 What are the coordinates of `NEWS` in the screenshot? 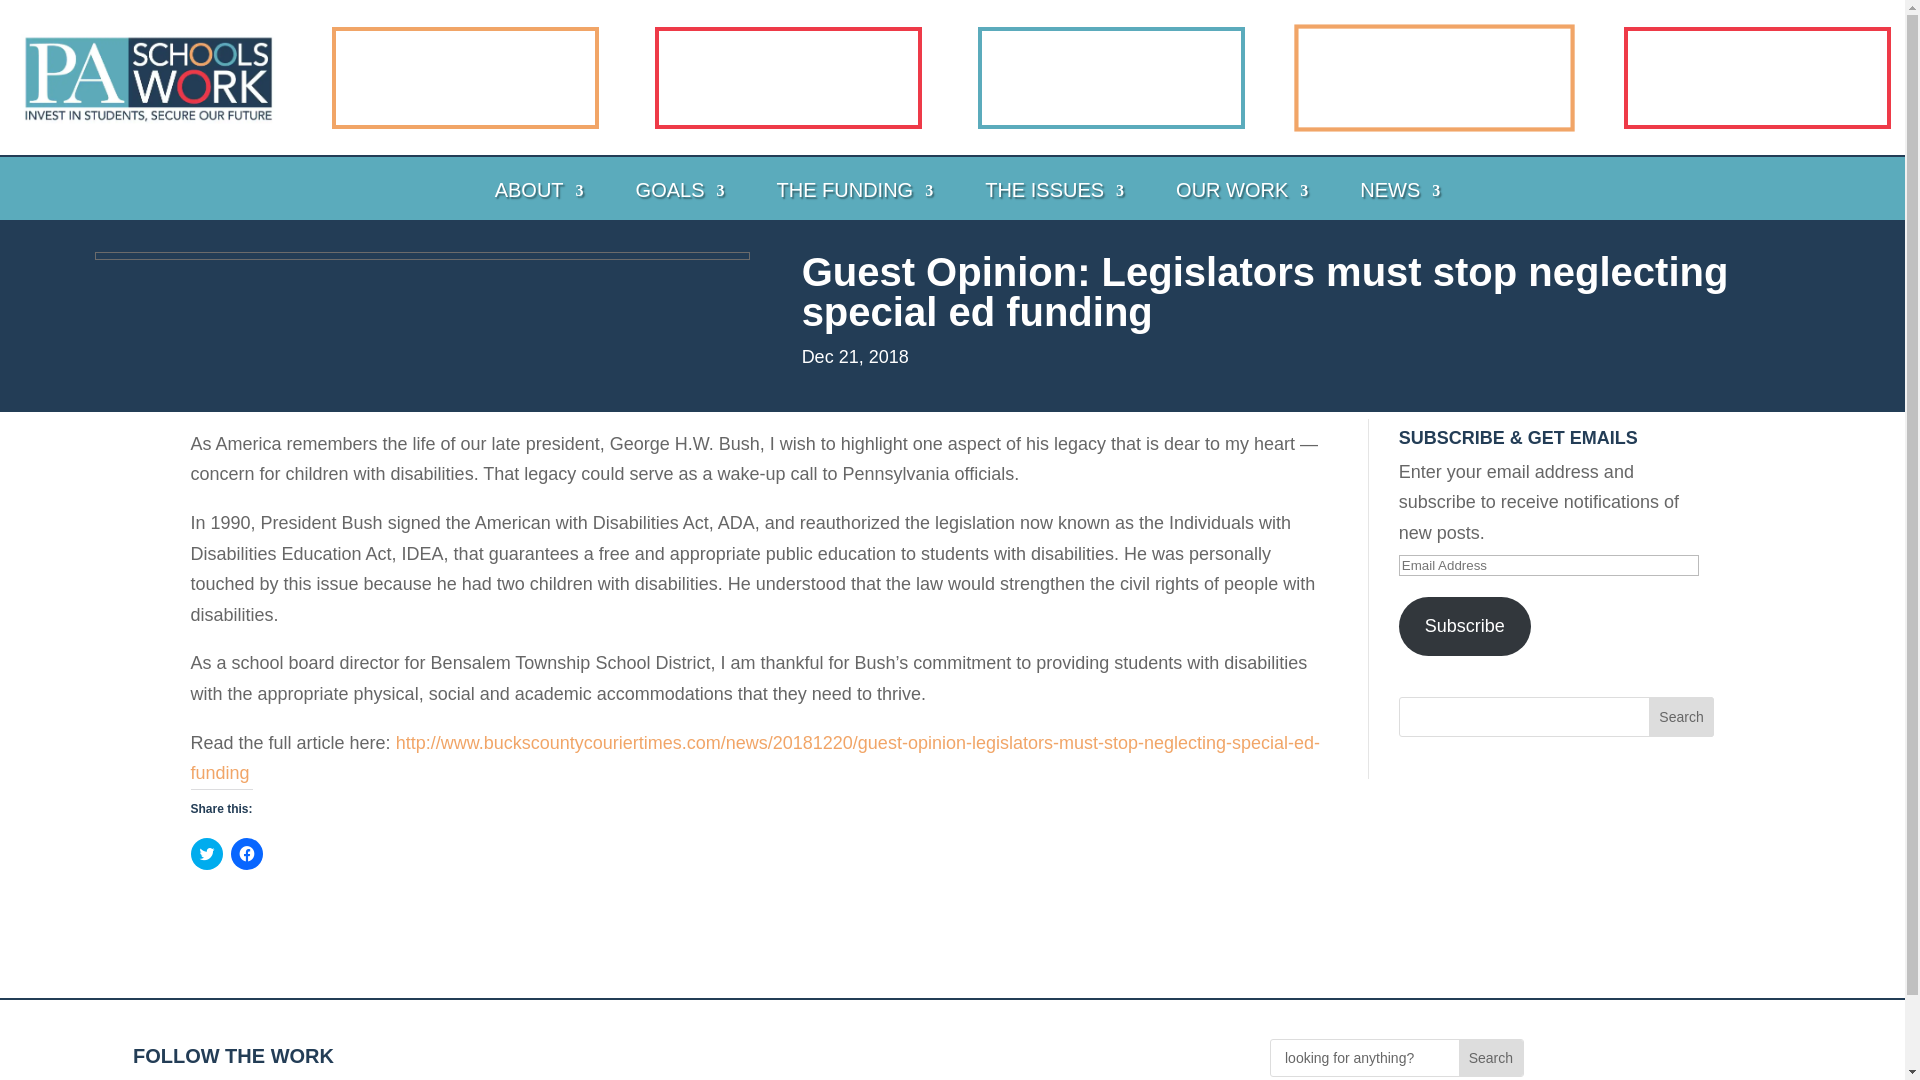 It's located at (1385, 205).